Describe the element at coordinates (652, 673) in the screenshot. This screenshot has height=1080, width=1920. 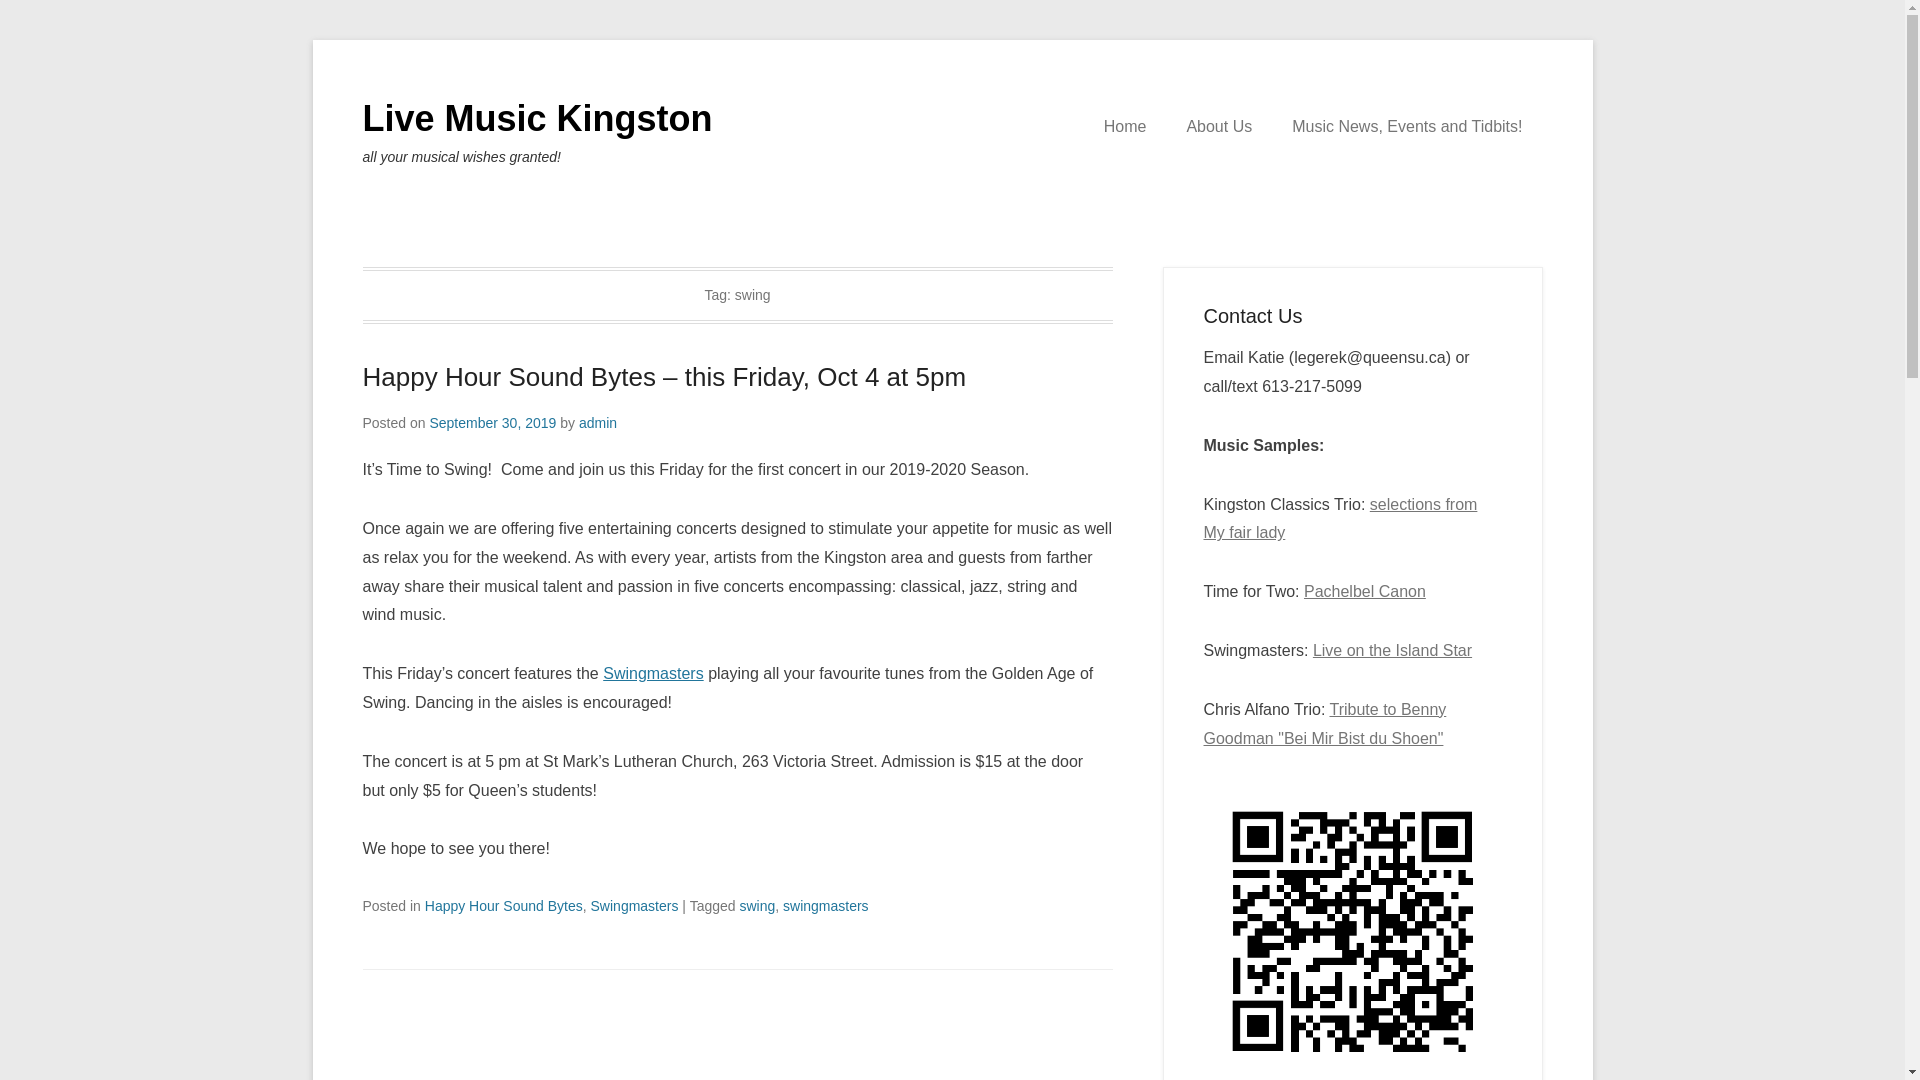
I see `Swingmasters` at that location.